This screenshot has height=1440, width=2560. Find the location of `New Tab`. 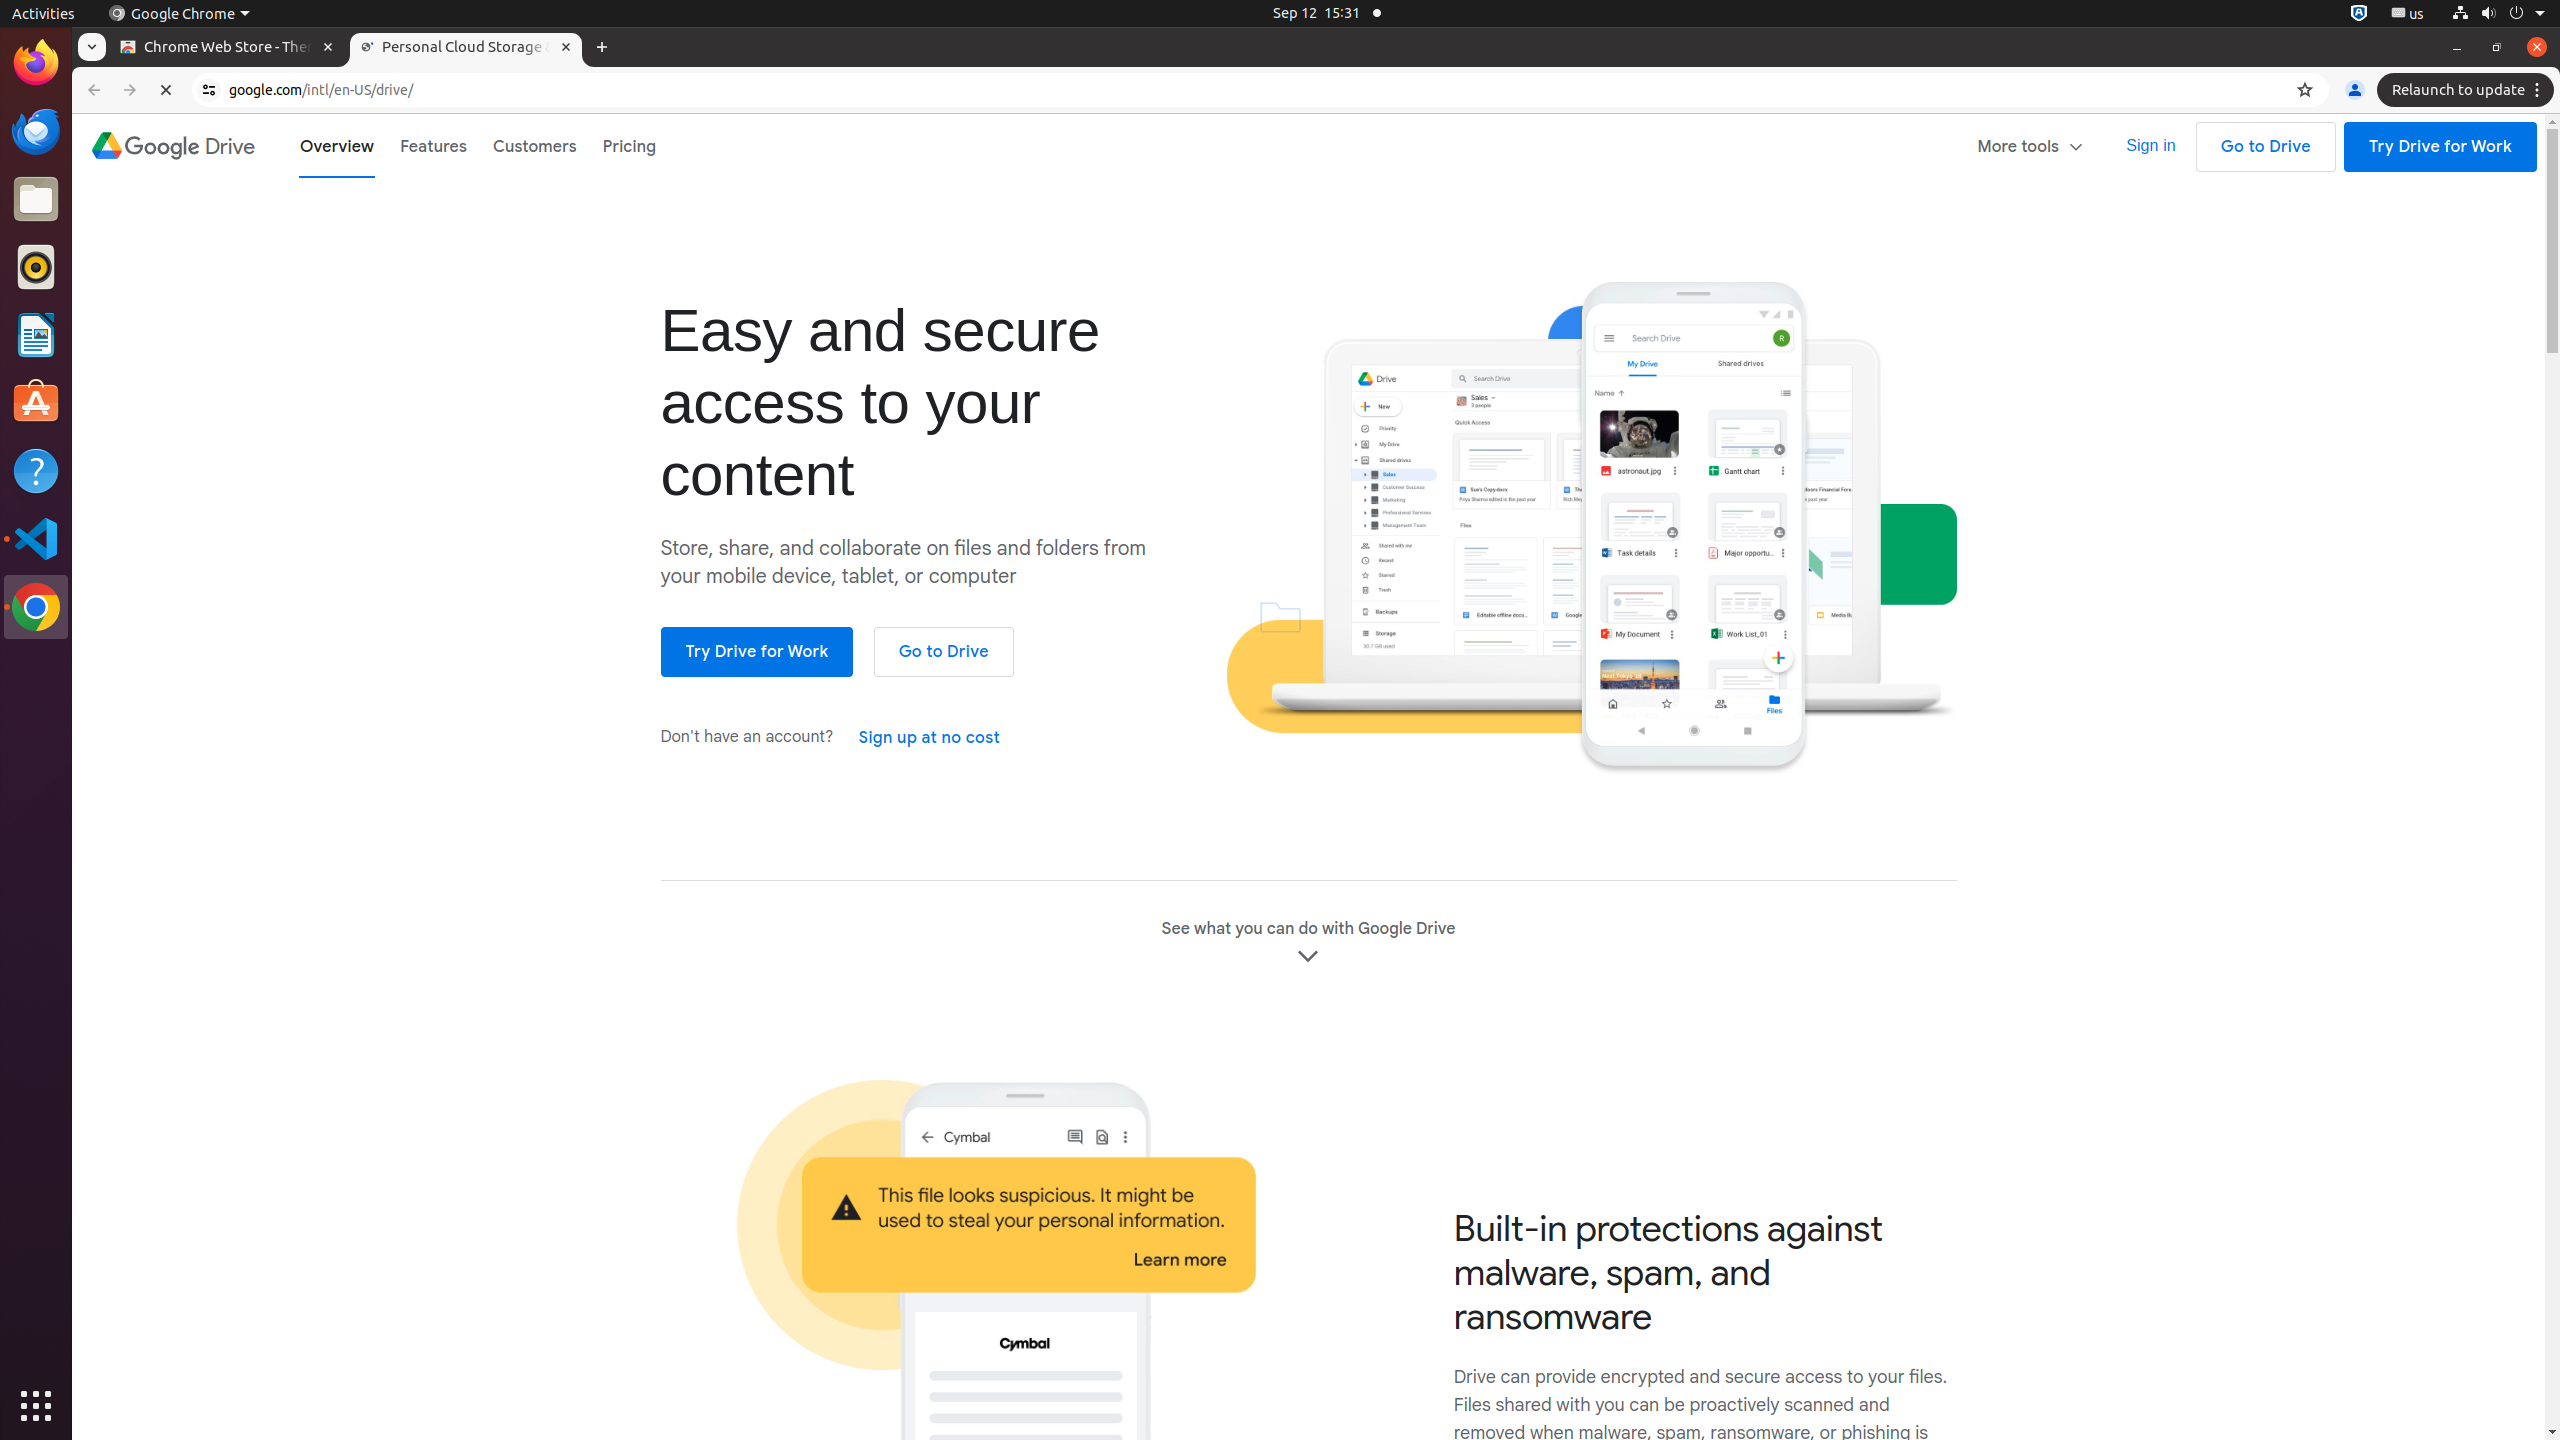

New Tab is located at coordinates (602, 48).